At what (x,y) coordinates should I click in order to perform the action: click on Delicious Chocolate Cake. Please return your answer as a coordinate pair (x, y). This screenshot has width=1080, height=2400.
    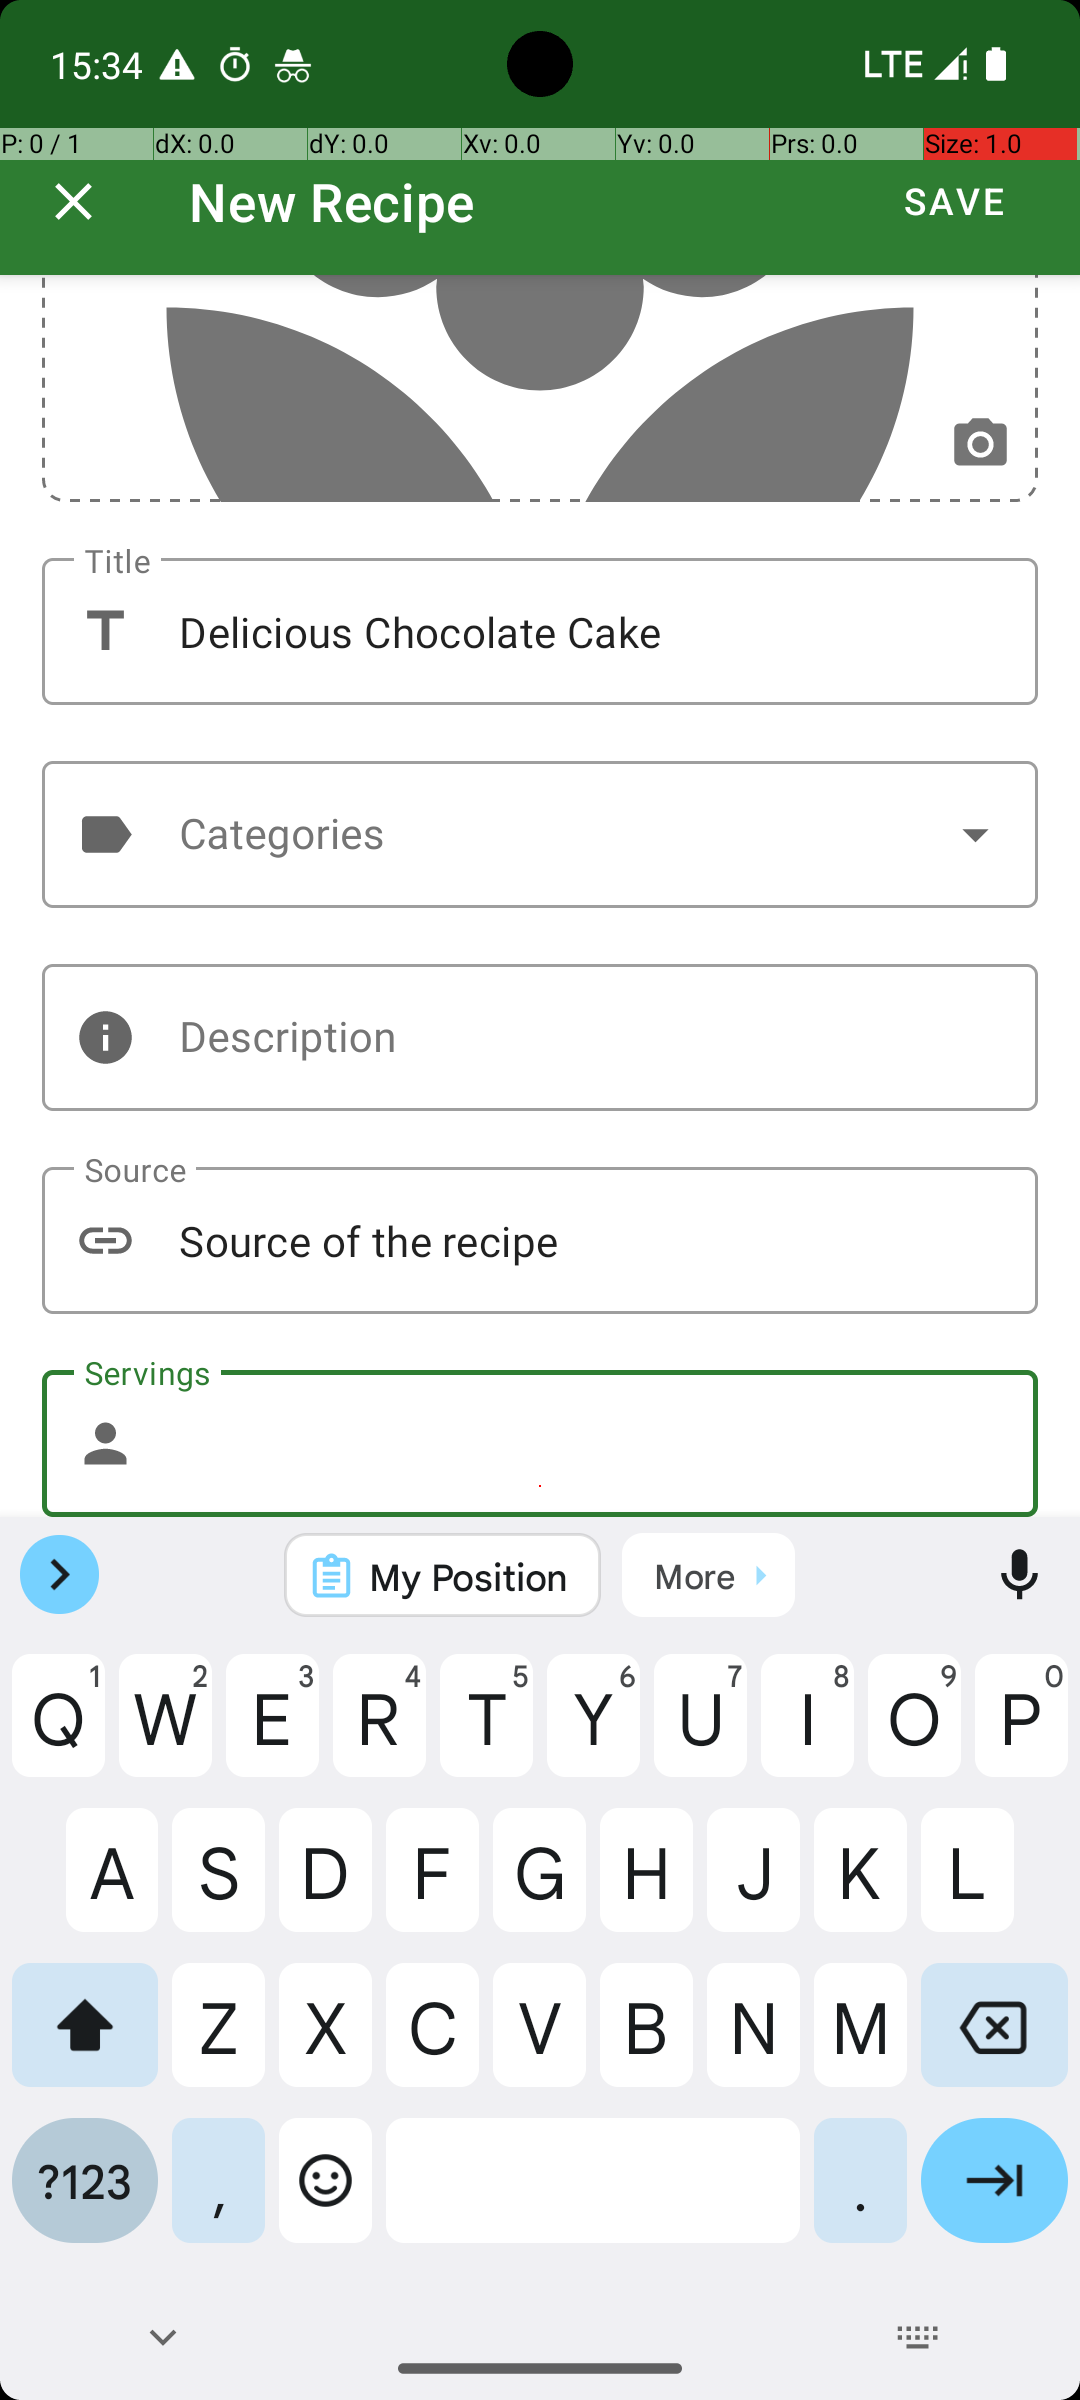
    Looking at the image, I should click on (540, 632).